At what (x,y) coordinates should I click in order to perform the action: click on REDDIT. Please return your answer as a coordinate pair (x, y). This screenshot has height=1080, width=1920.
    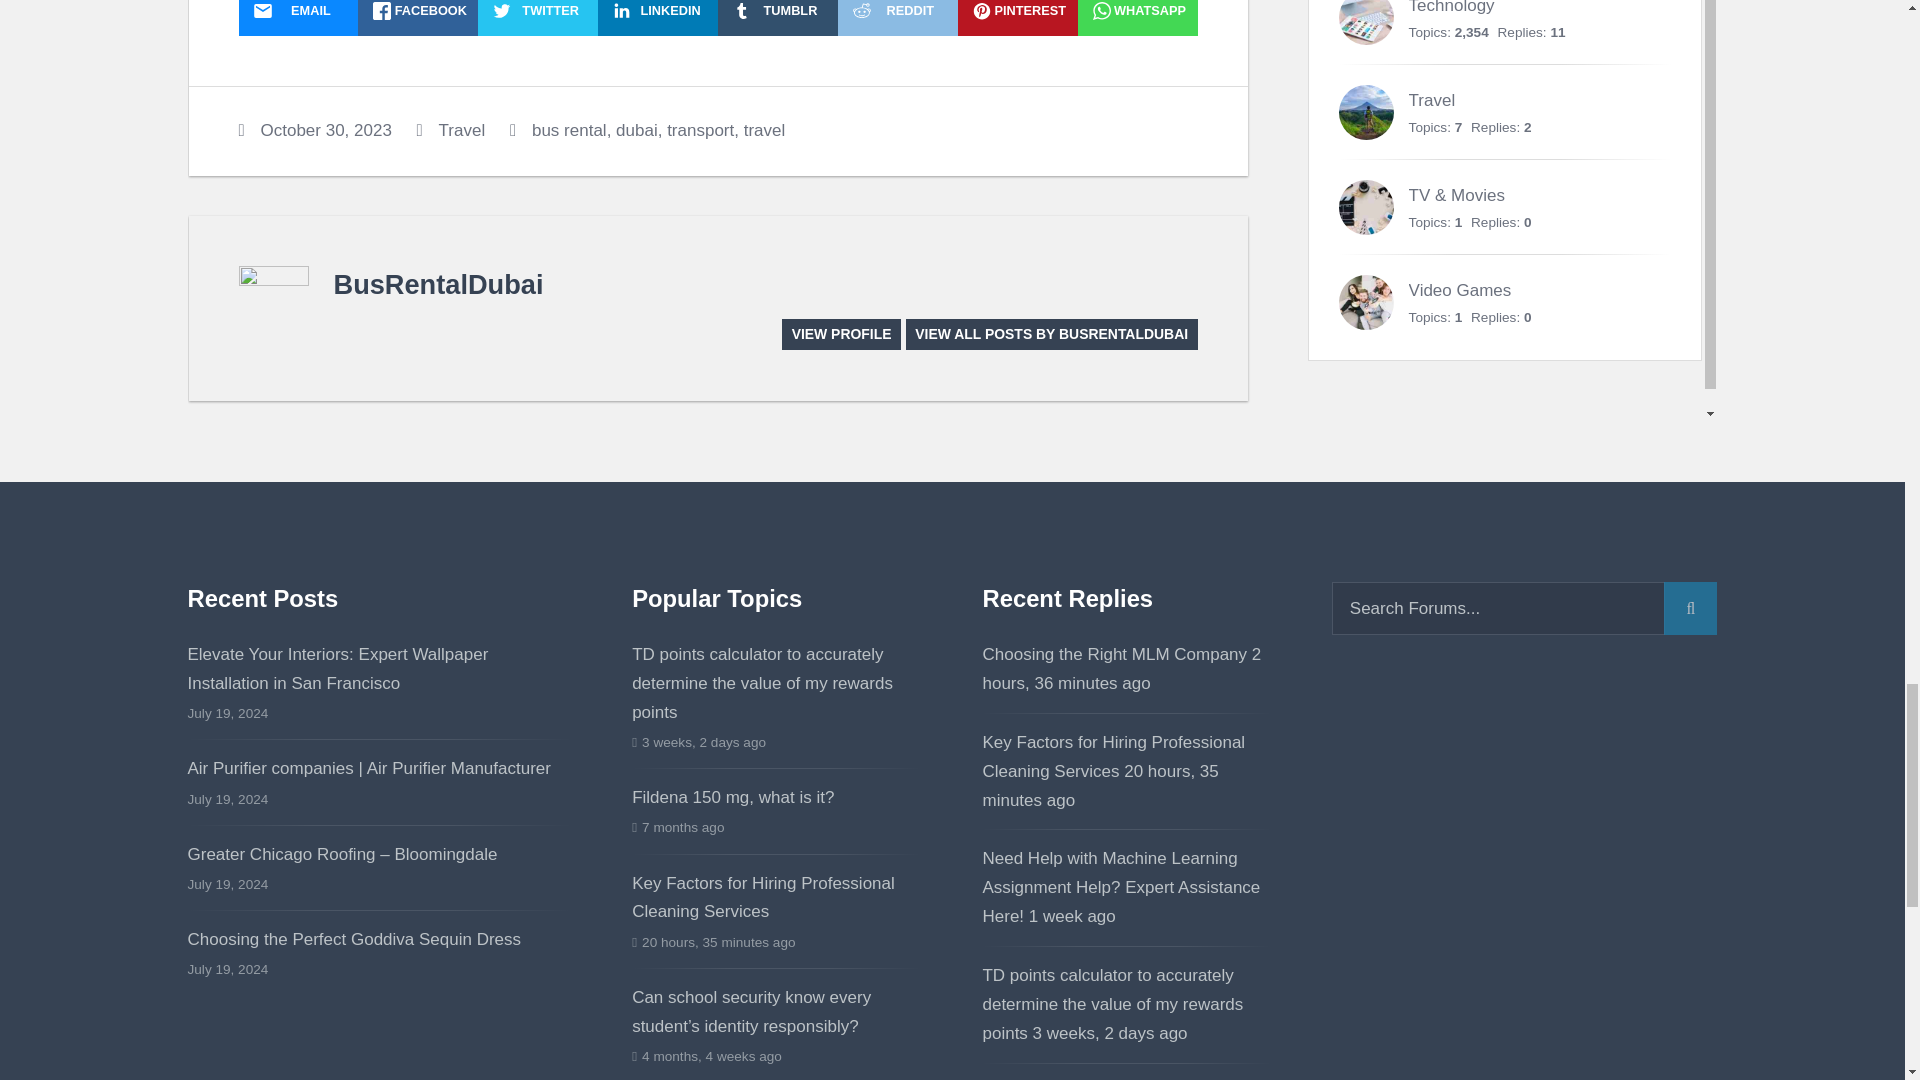
    Looking at the image, I should click on (898, 18).